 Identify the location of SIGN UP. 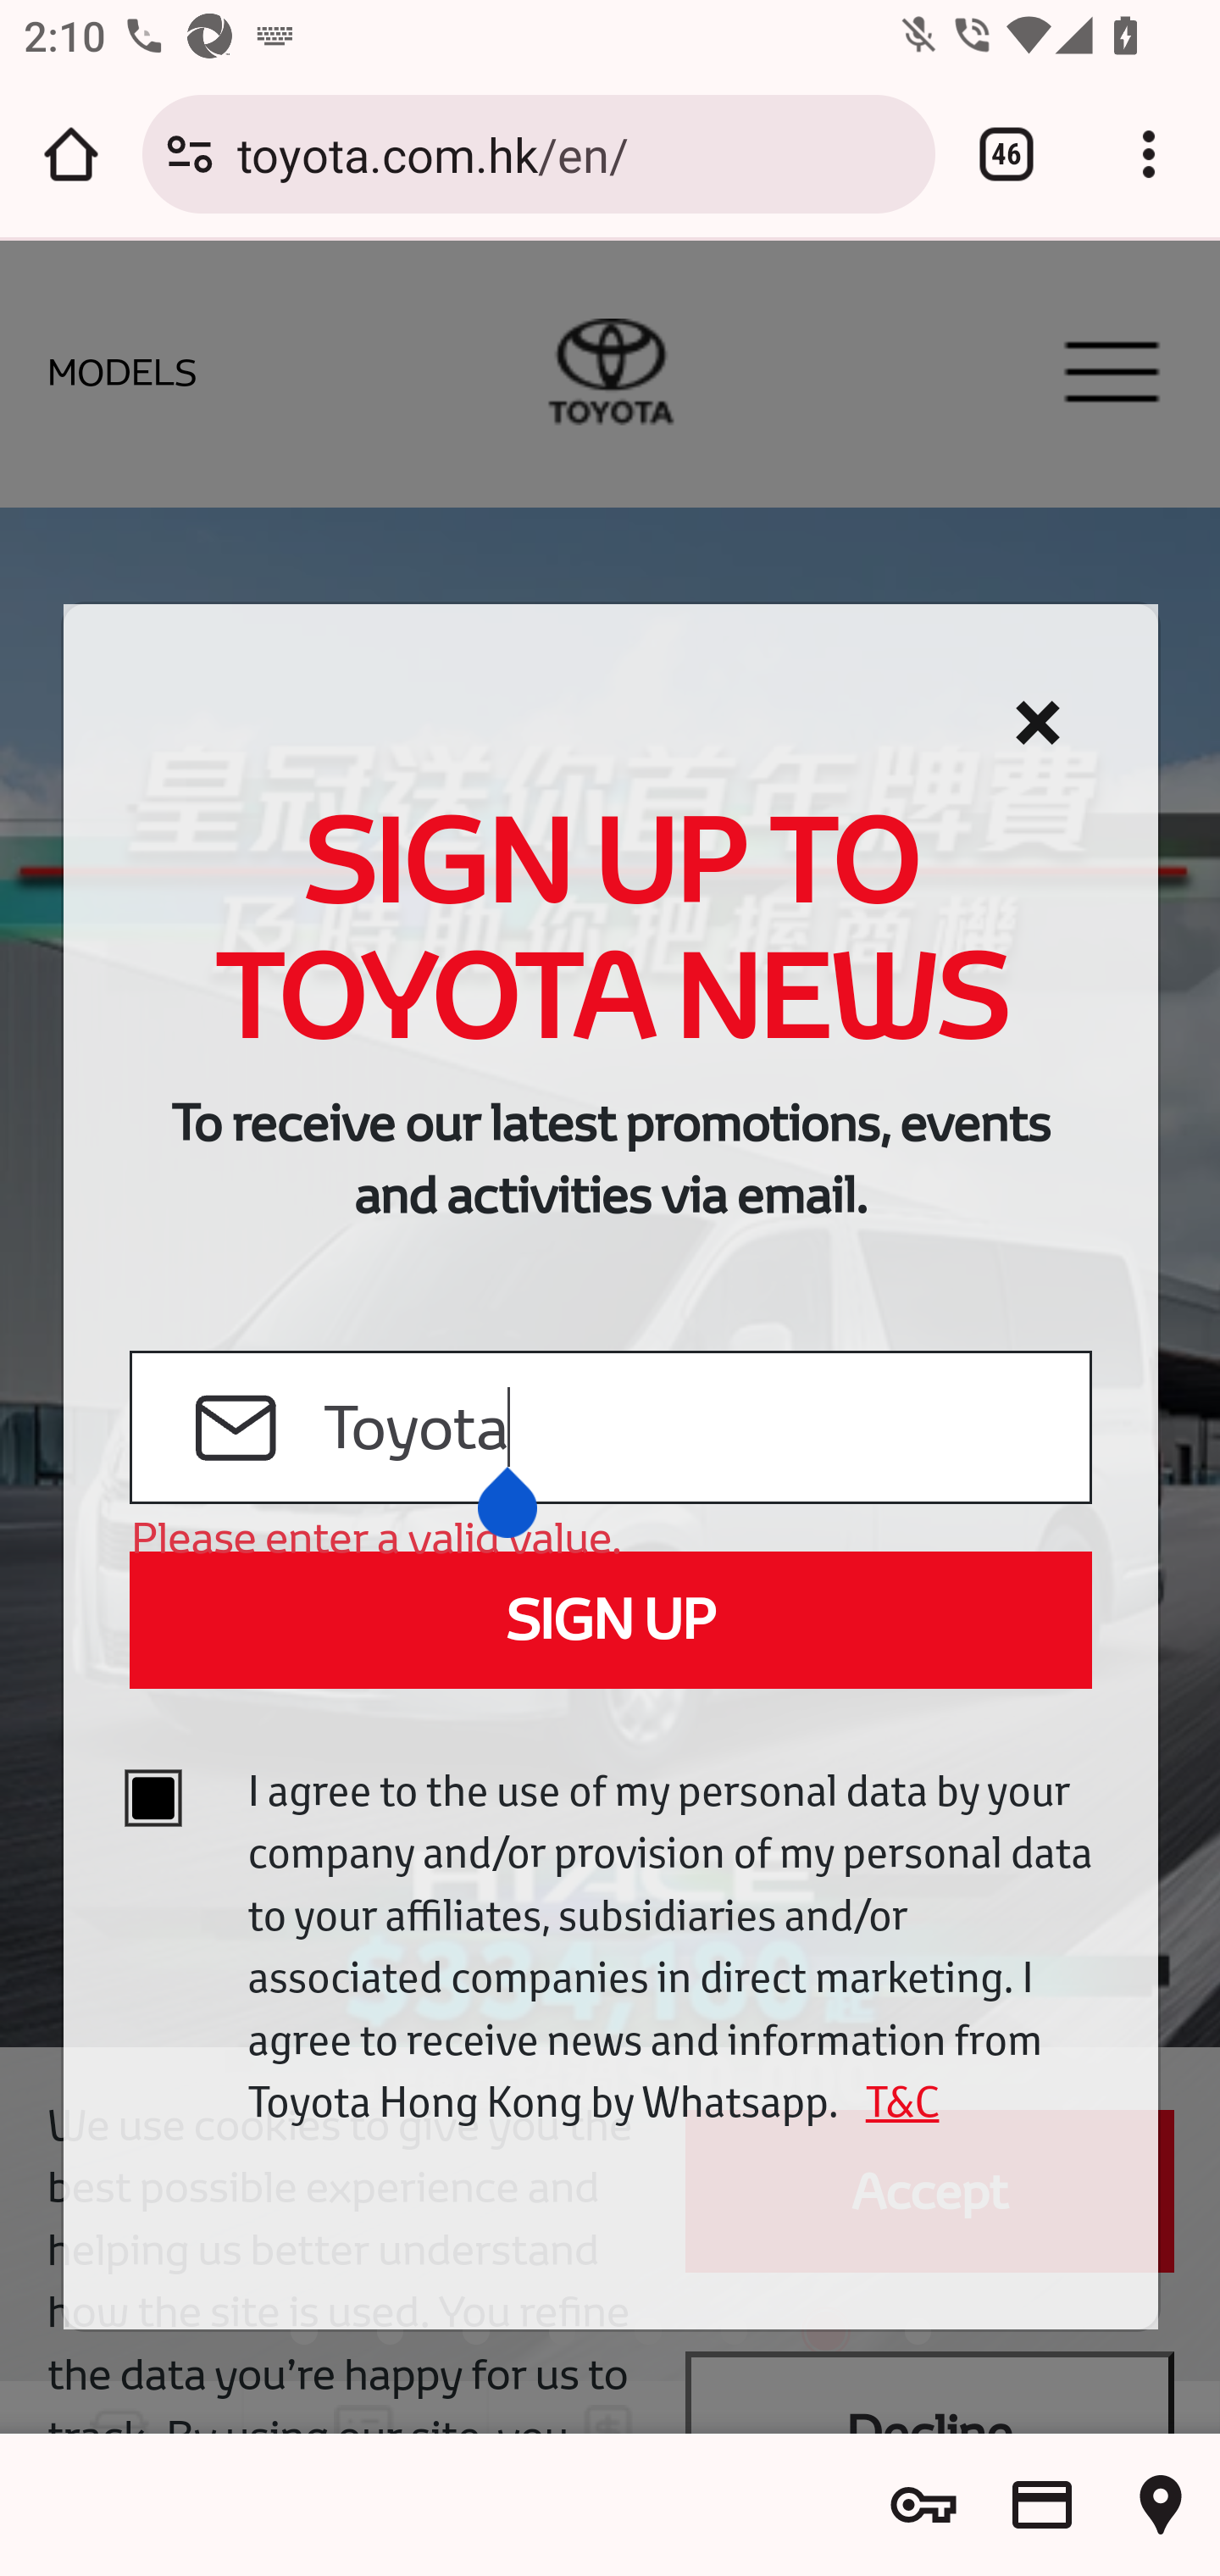
(610, 1620).